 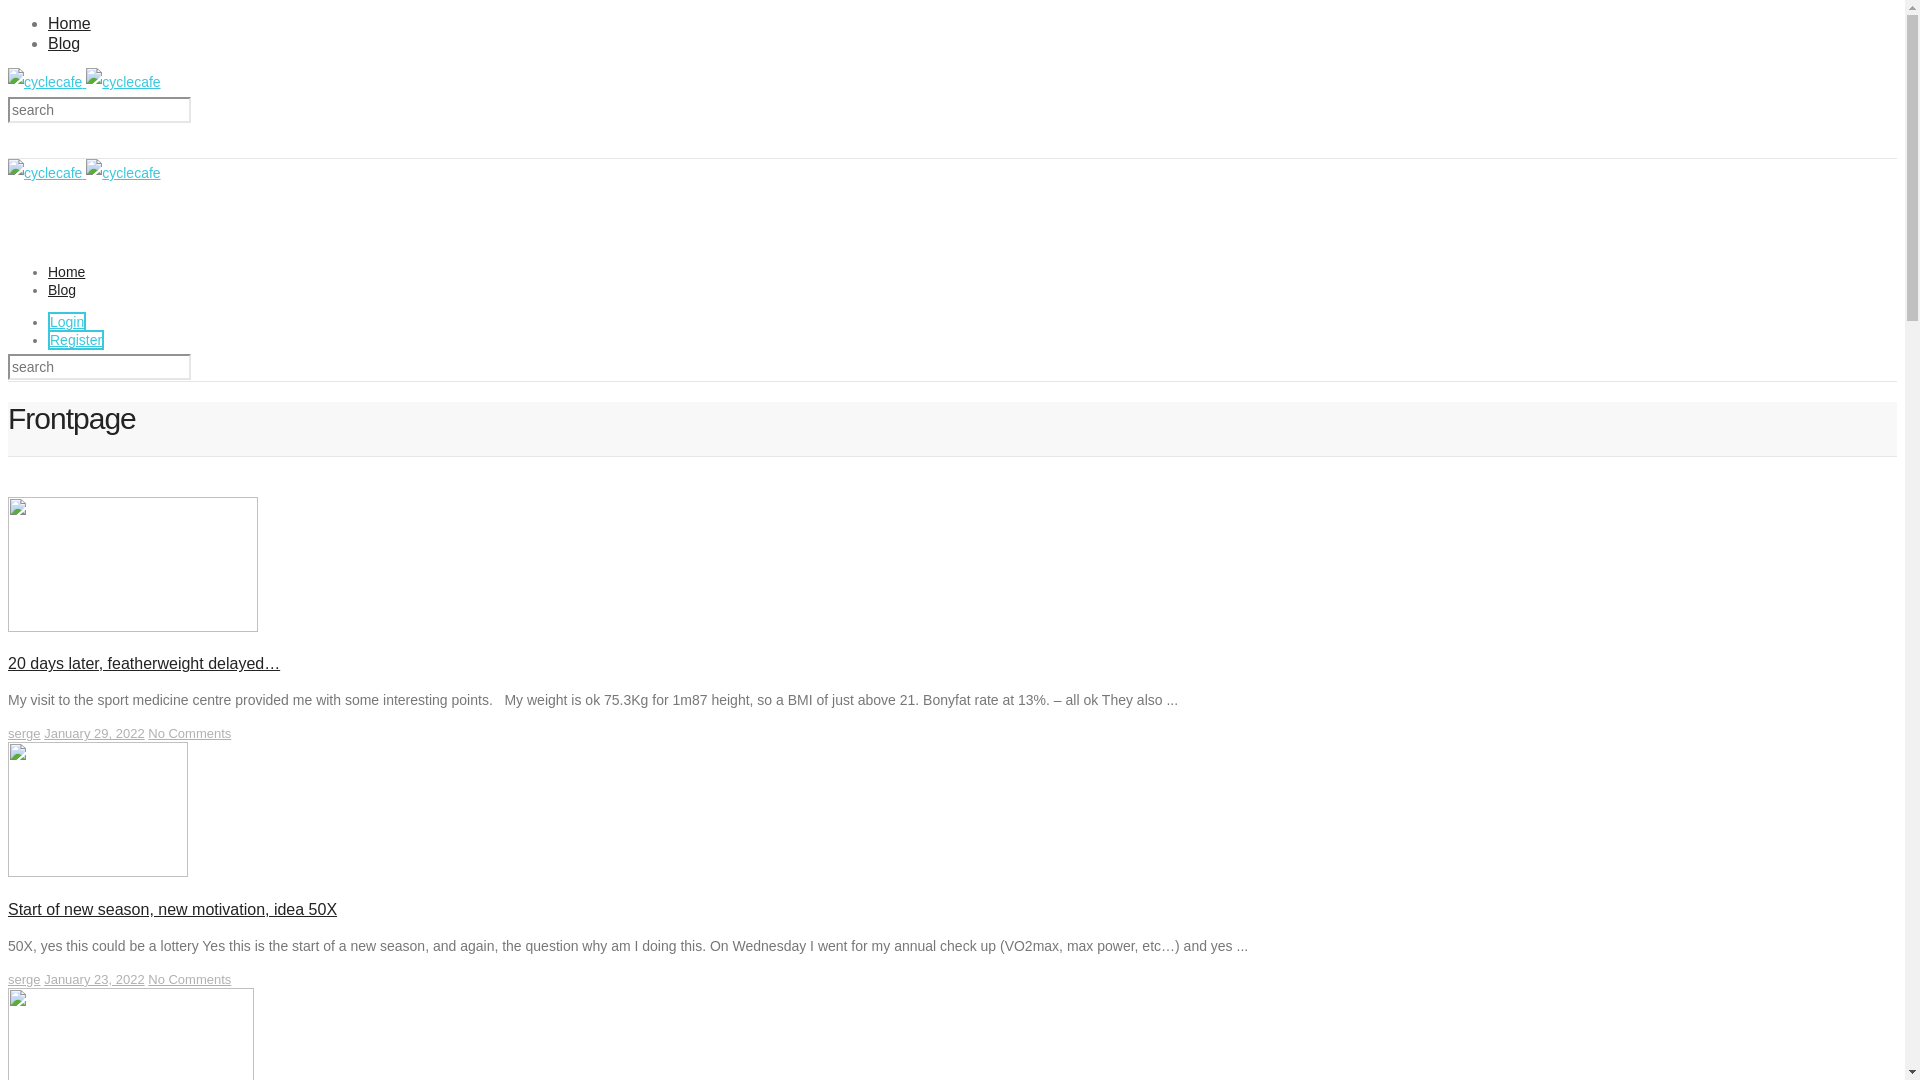 What do you see at coordinates (66, 272) in the screenshot?
I see `Home` at bounding box center [66, 272].